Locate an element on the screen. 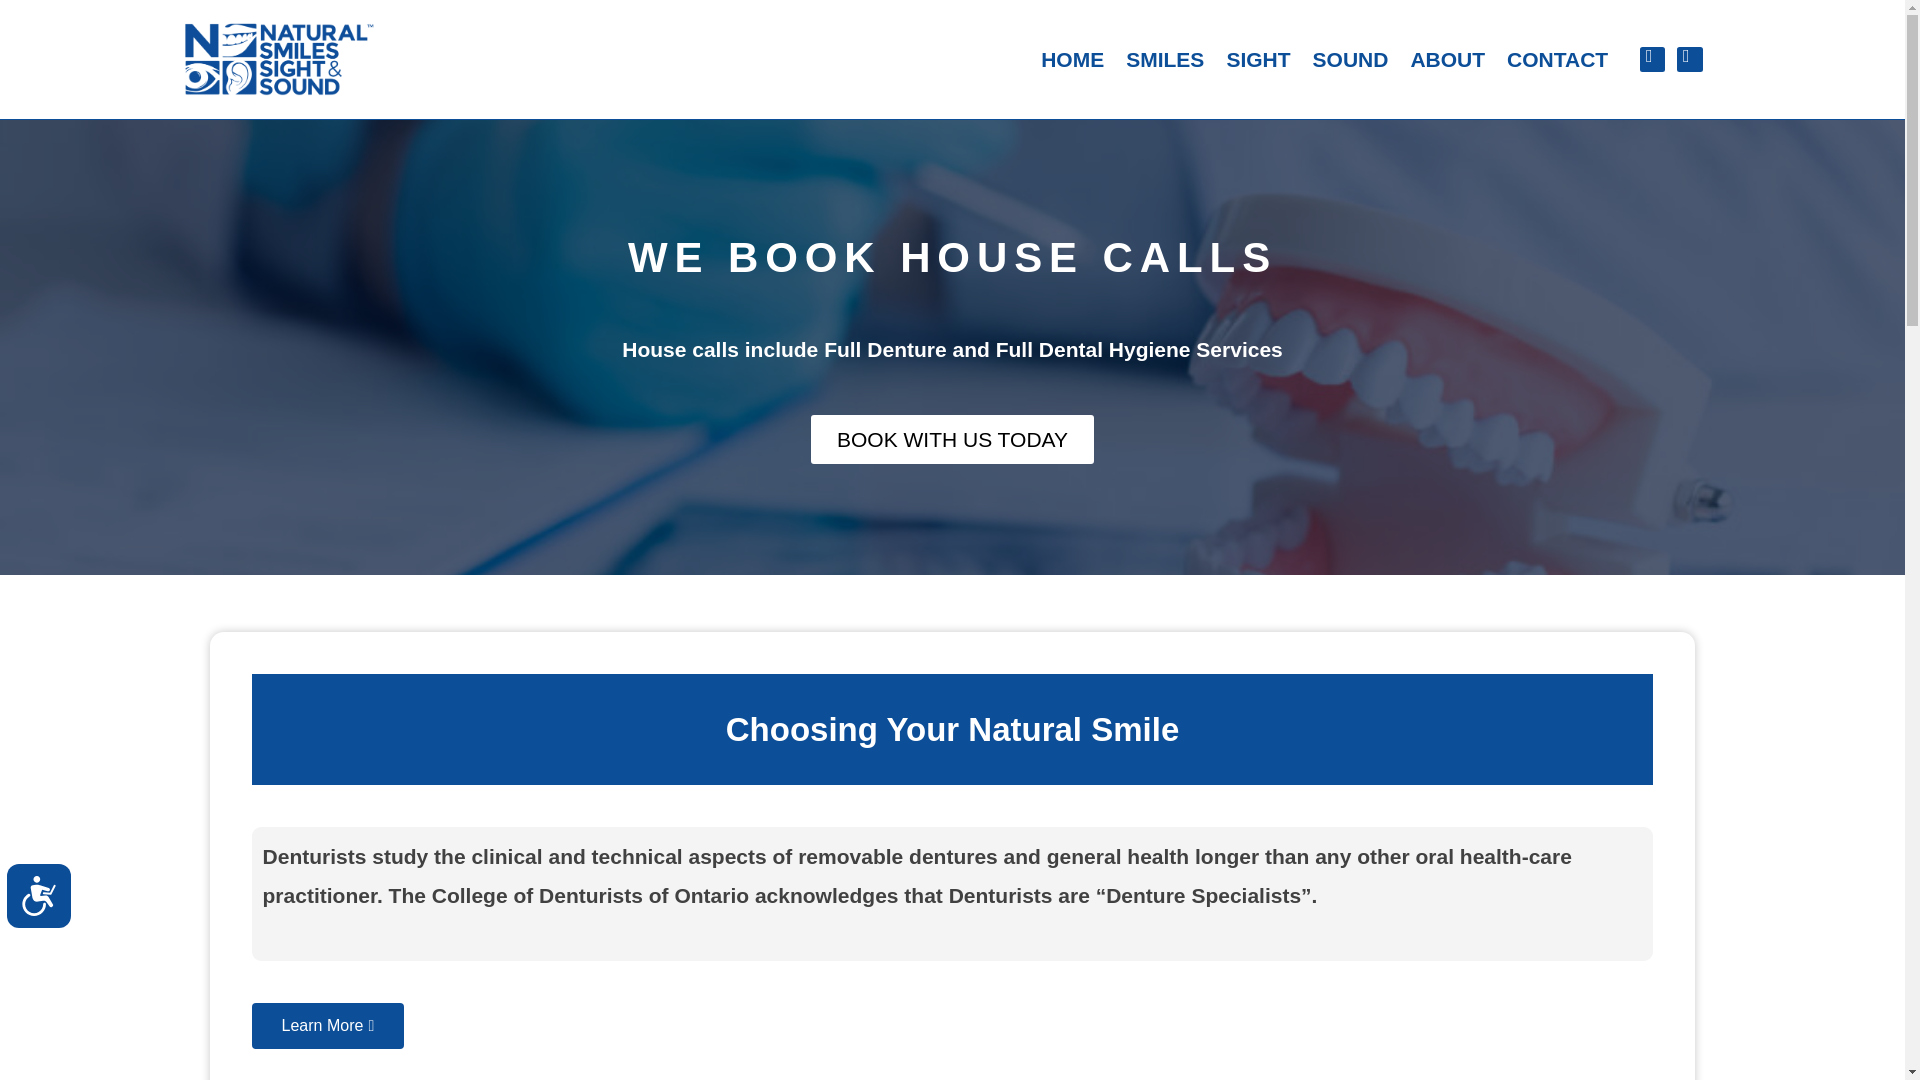 This screenshot has width=1920, height=1080. Accessibility is located at coordinates (46, 904).